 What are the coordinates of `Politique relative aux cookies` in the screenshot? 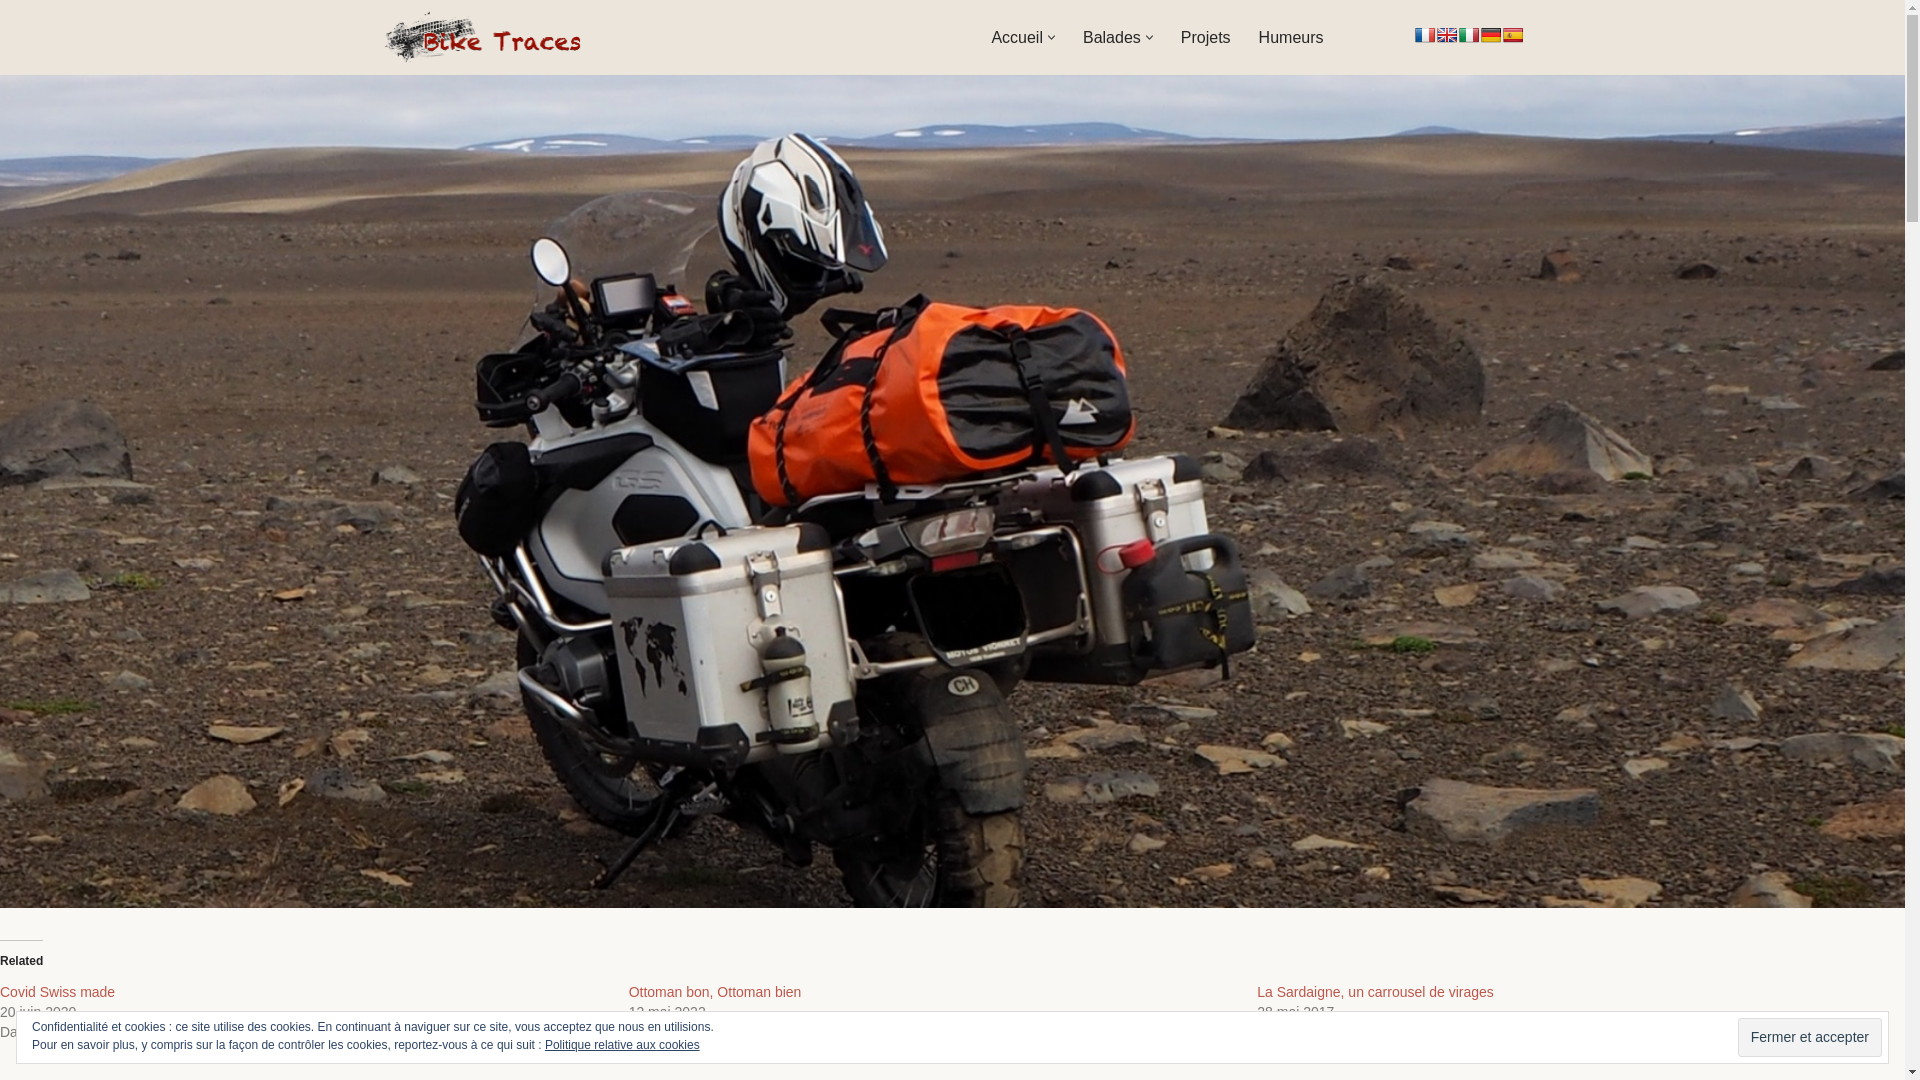 It's located at (622, 1045).